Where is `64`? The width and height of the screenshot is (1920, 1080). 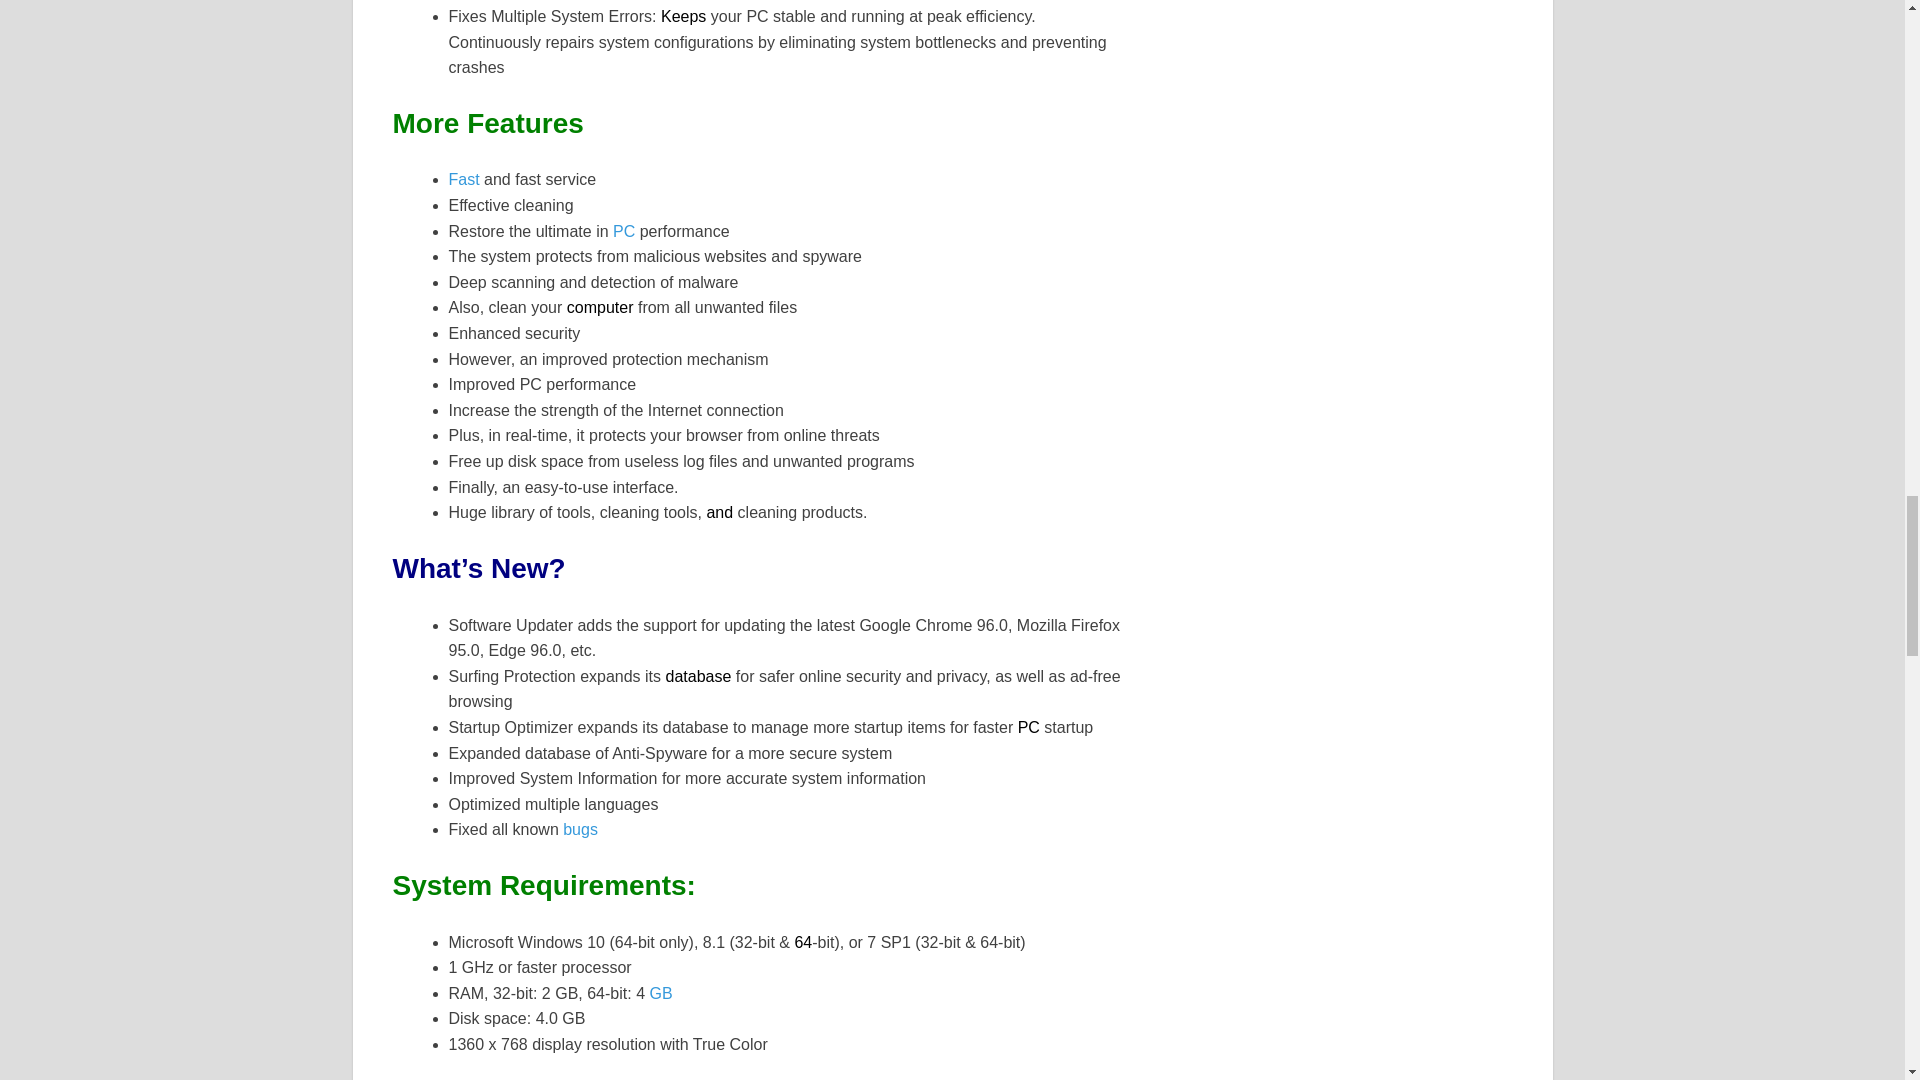 64 is located at coordinates (803, 942).